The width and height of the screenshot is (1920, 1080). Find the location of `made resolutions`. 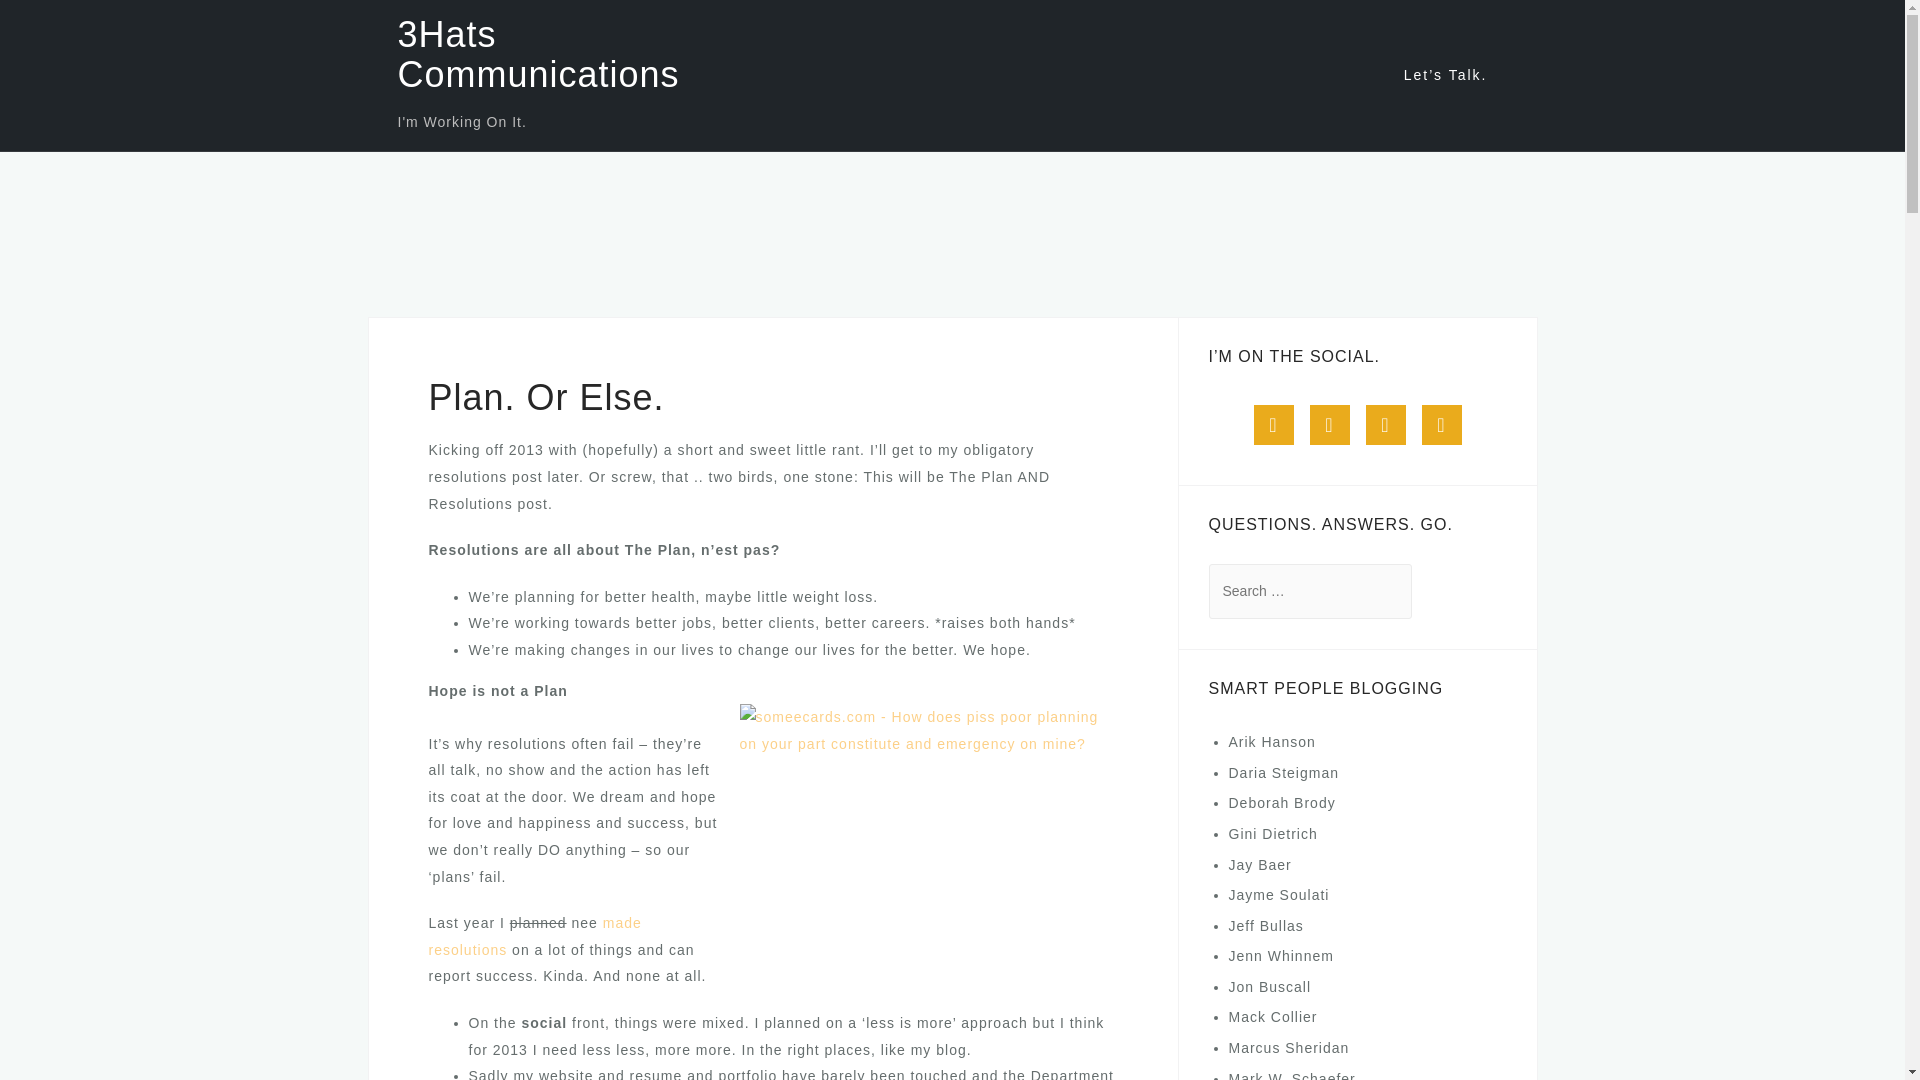

made resolutions is located at coordinates (534, 936).